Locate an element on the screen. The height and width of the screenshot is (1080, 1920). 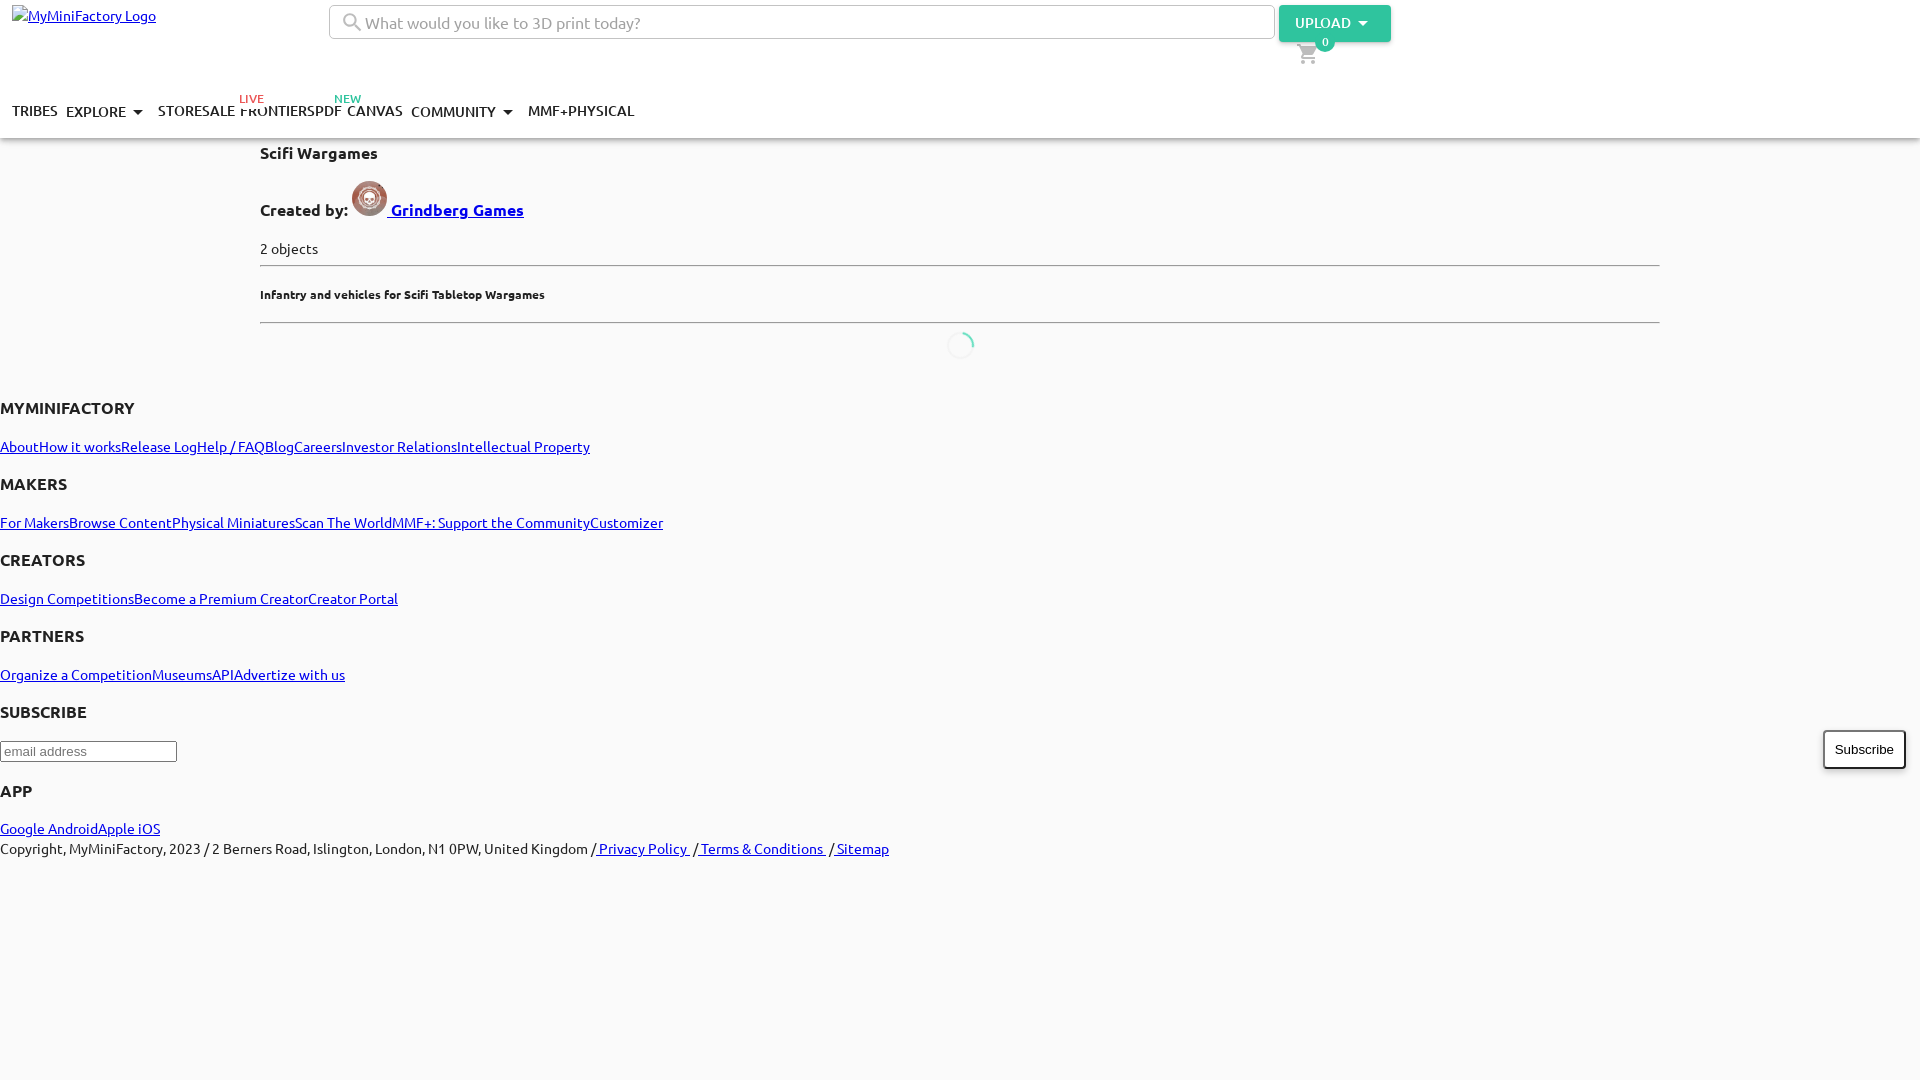
Scan The World is located at coordinates (344, 522).